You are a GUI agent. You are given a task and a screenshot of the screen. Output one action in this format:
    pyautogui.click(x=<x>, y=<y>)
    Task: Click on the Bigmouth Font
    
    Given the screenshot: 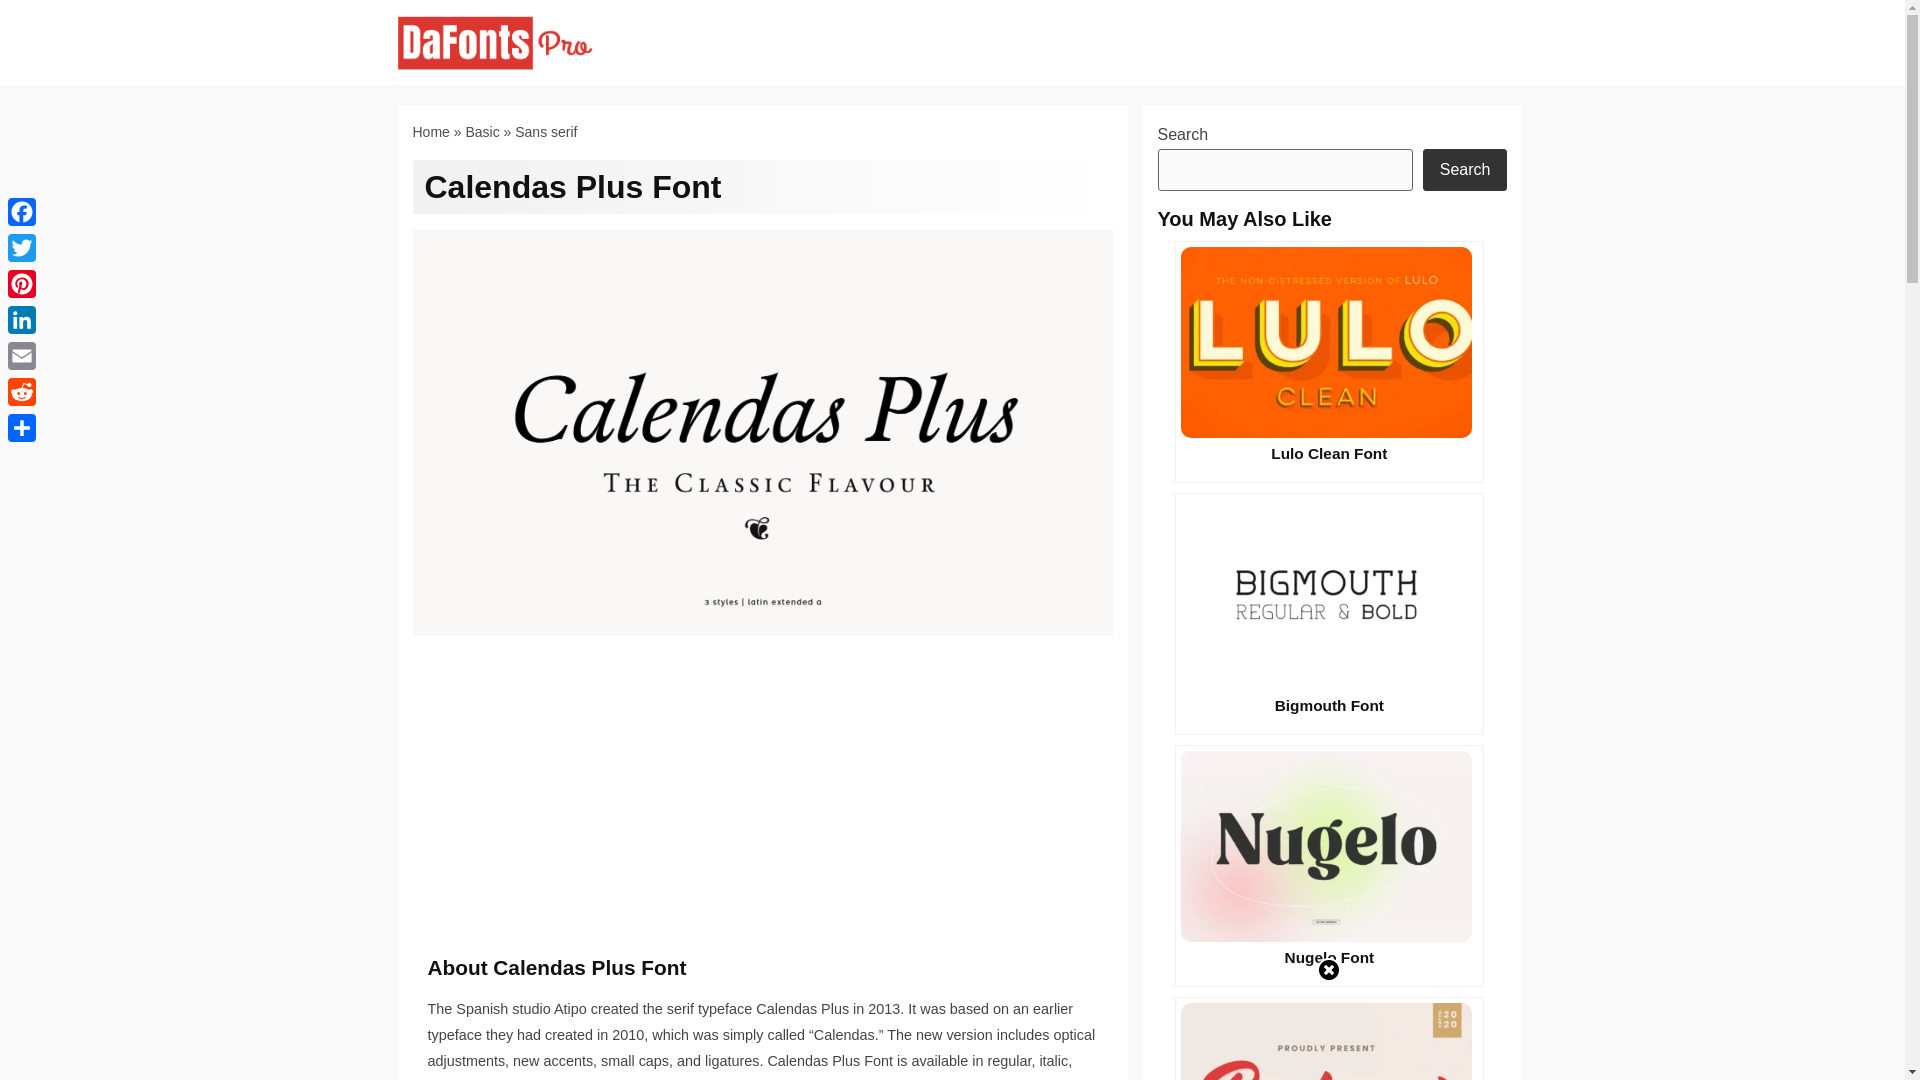 What is the action you would take?
    pyautogui.click(x=1330, y=614)
    